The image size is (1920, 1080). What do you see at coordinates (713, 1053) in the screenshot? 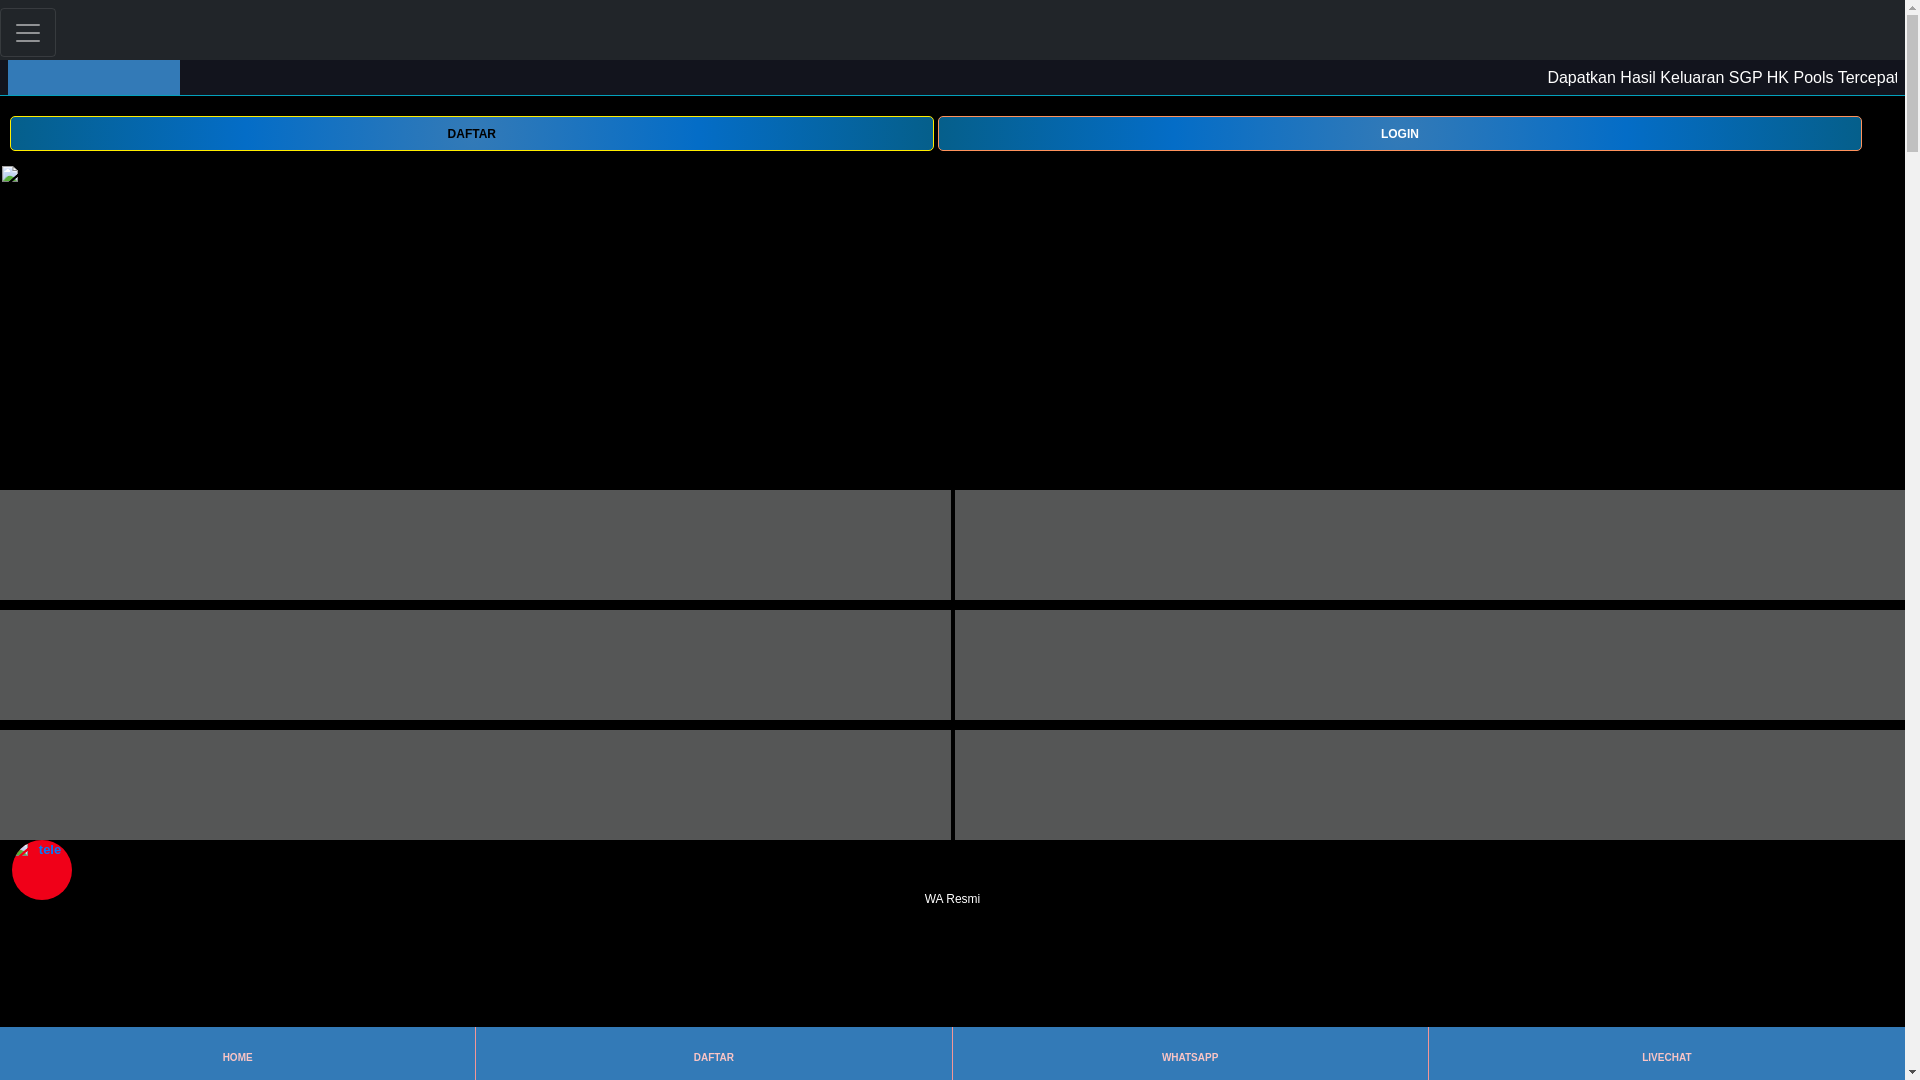
I see `DAFTAR` at bounding box center [713, 1053].